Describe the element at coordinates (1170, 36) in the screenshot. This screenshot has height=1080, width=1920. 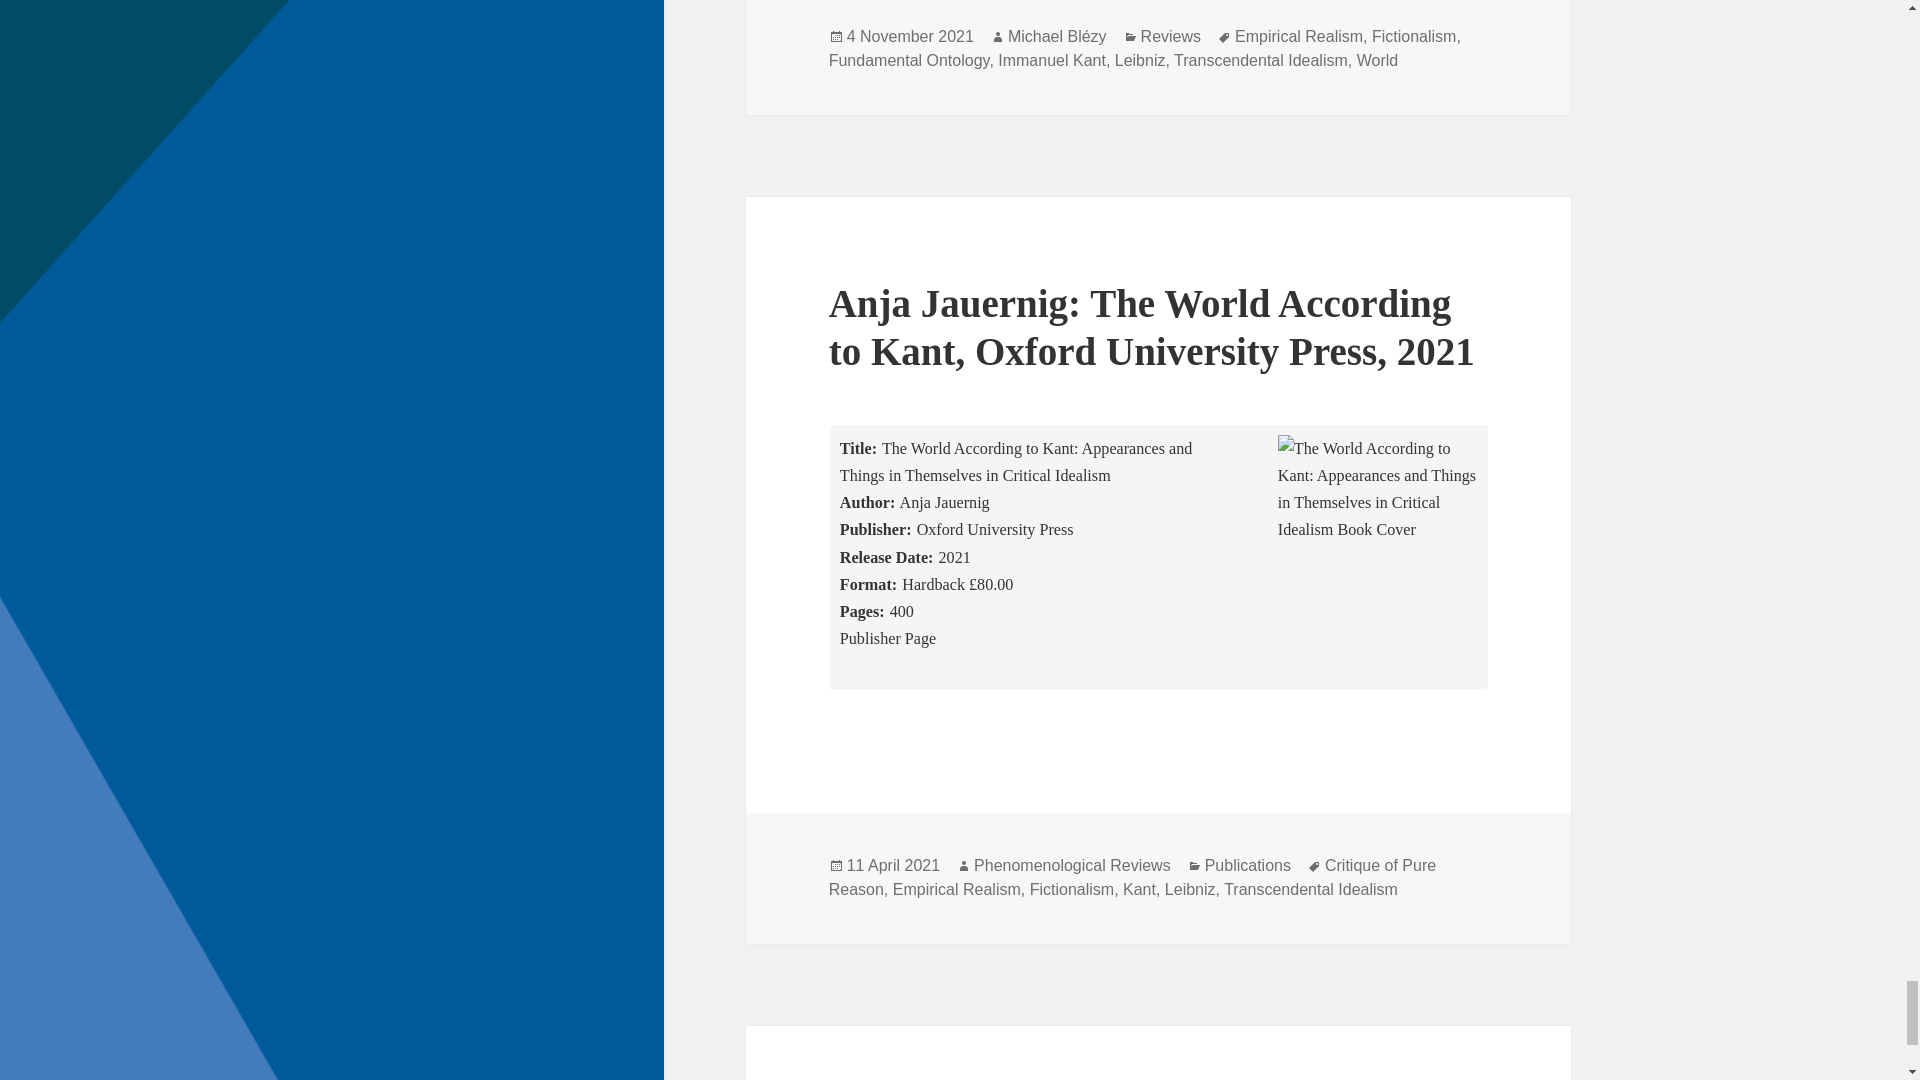
I see `Reviews` at that location.